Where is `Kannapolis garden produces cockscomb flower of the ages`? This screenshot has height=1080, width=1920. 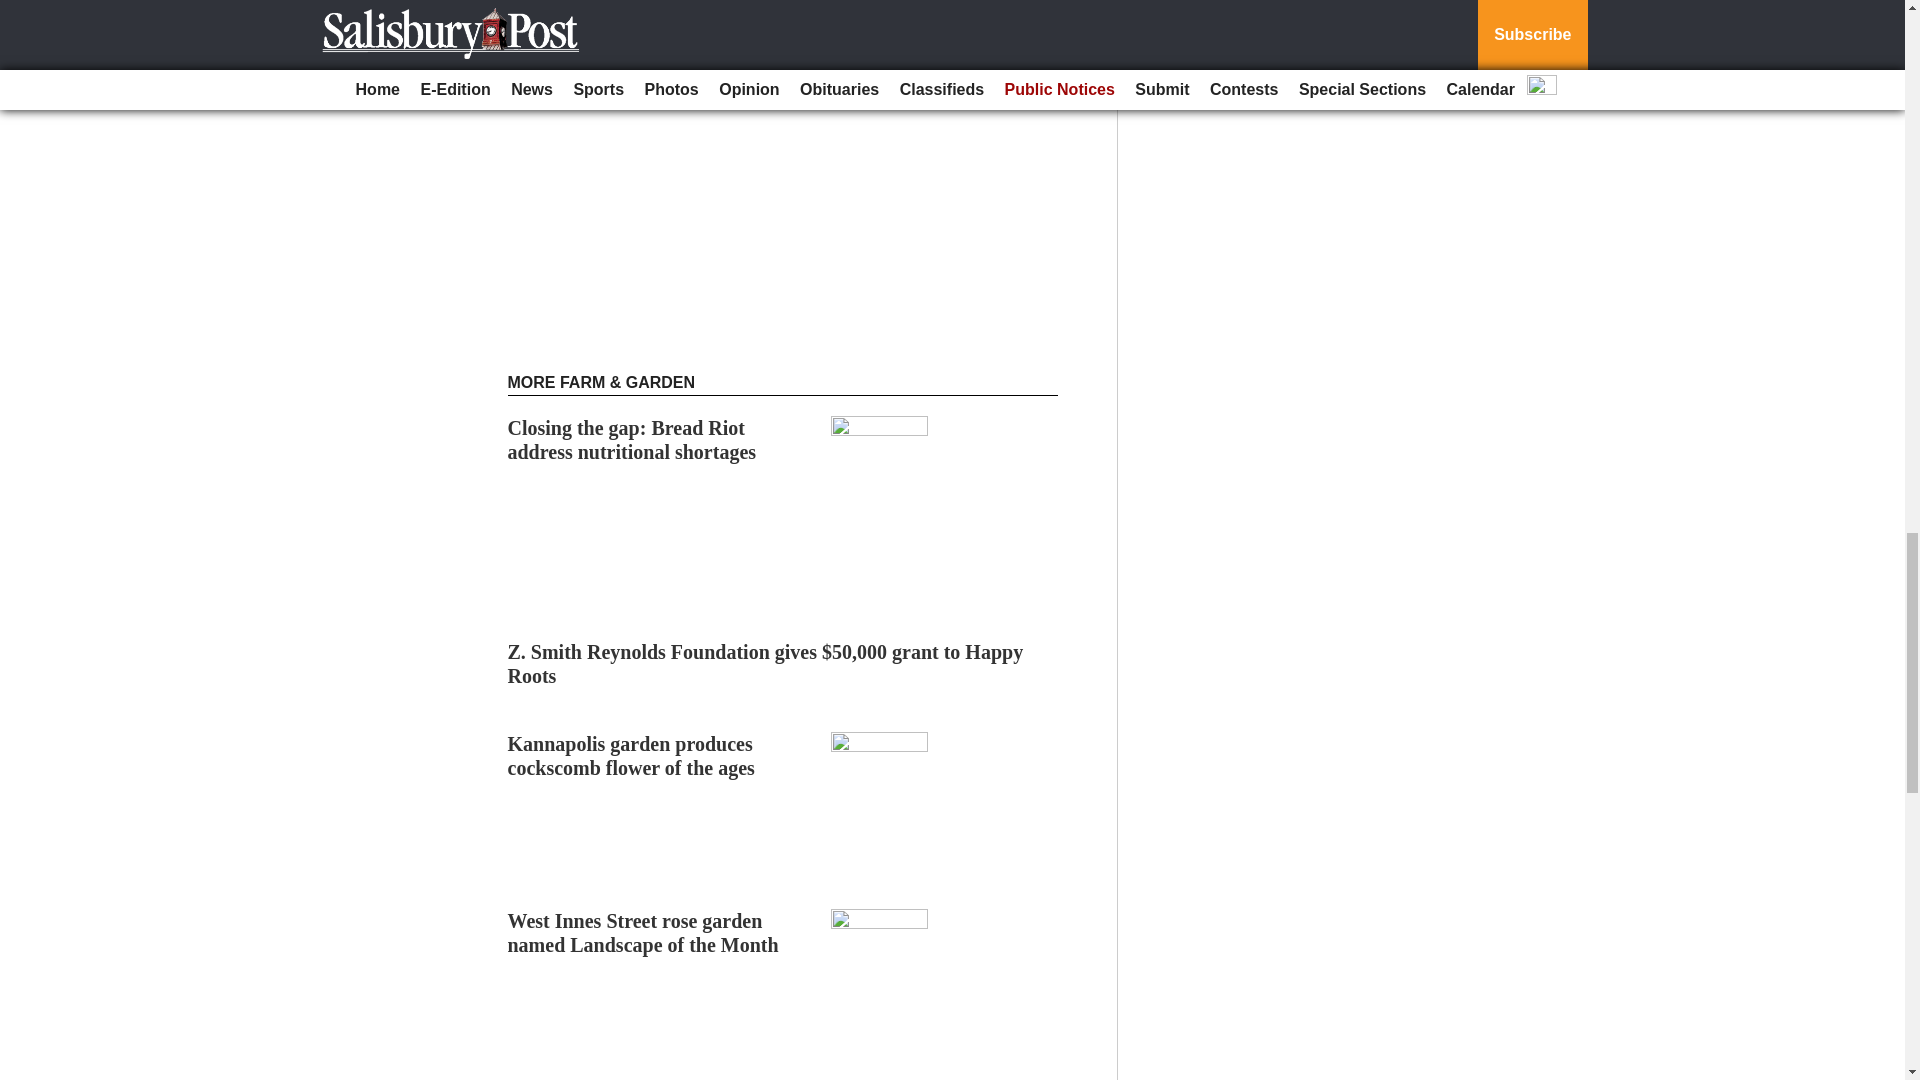
Kannapolis garden produces cockscomb flower of the ages is located at coordinates (631, 756).